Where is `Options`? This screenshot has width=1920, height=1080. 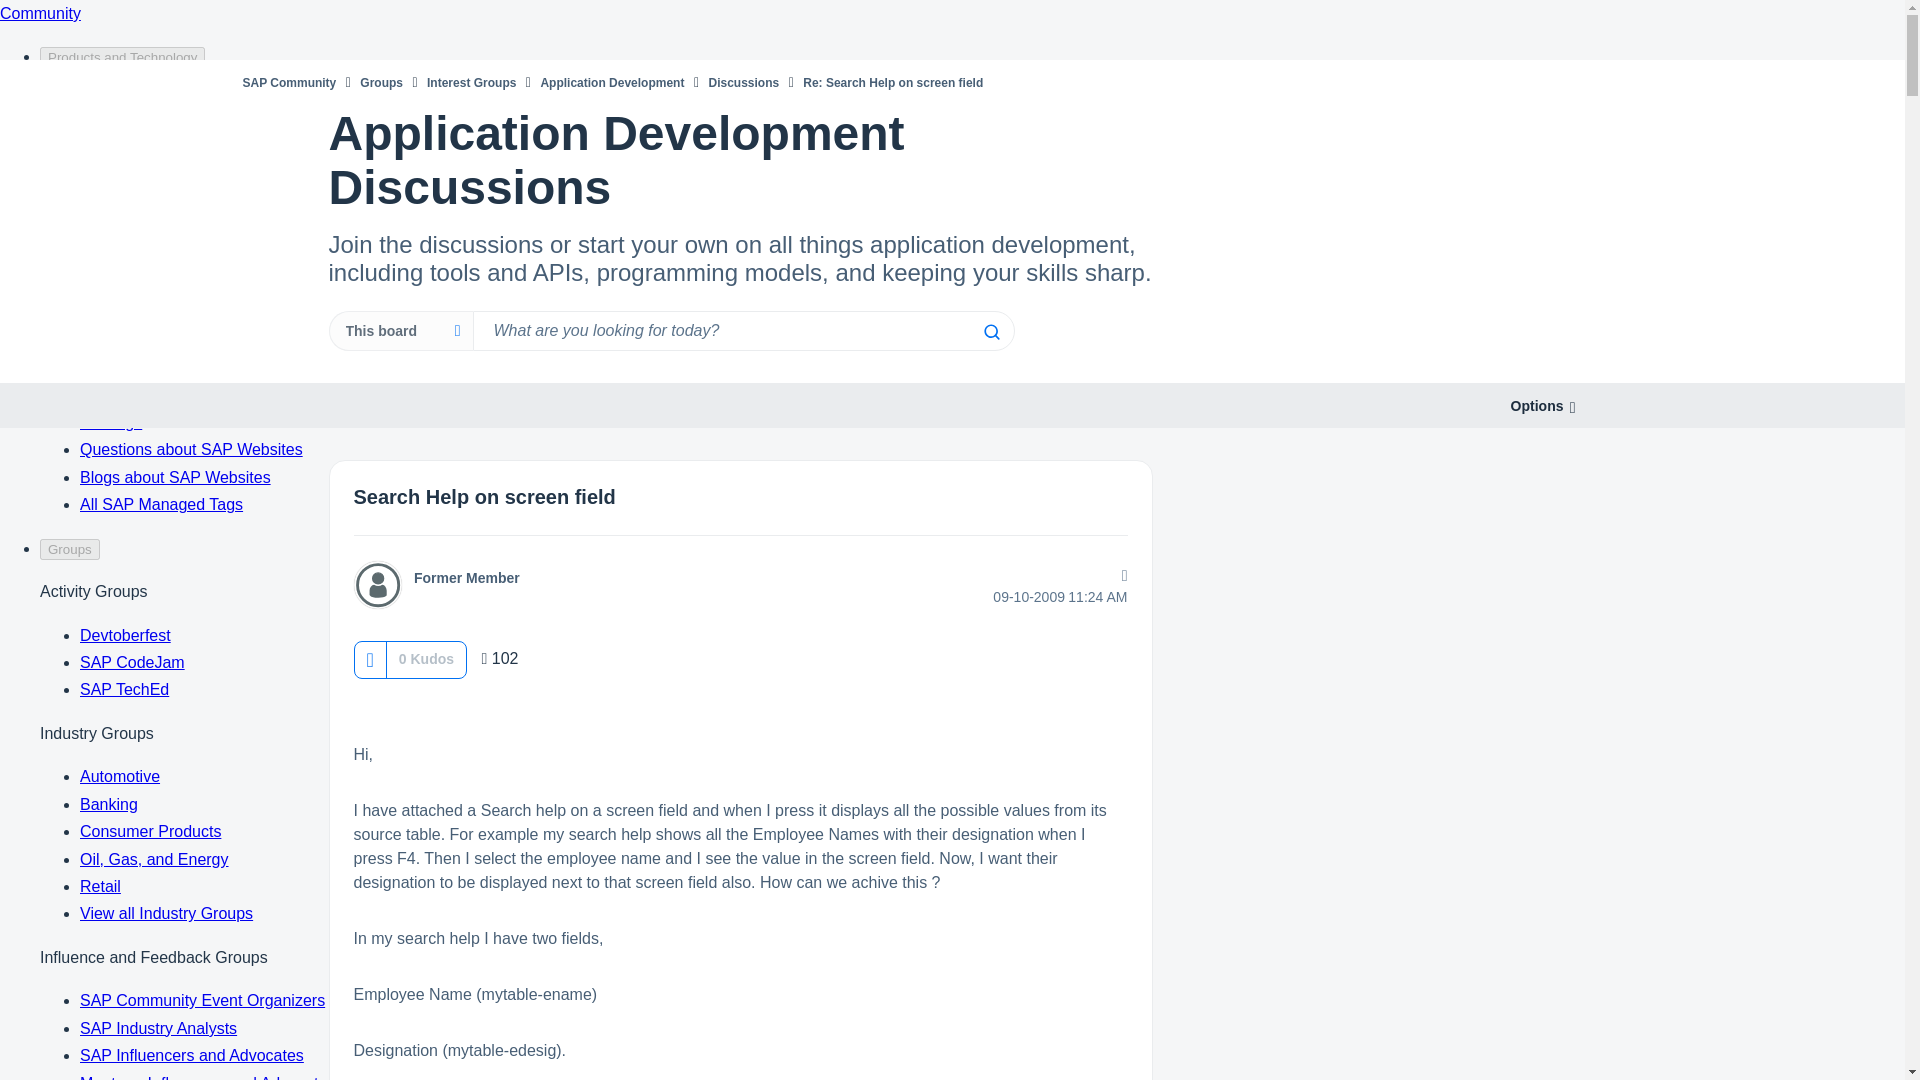
Options is located at coordinates (1536, 406).